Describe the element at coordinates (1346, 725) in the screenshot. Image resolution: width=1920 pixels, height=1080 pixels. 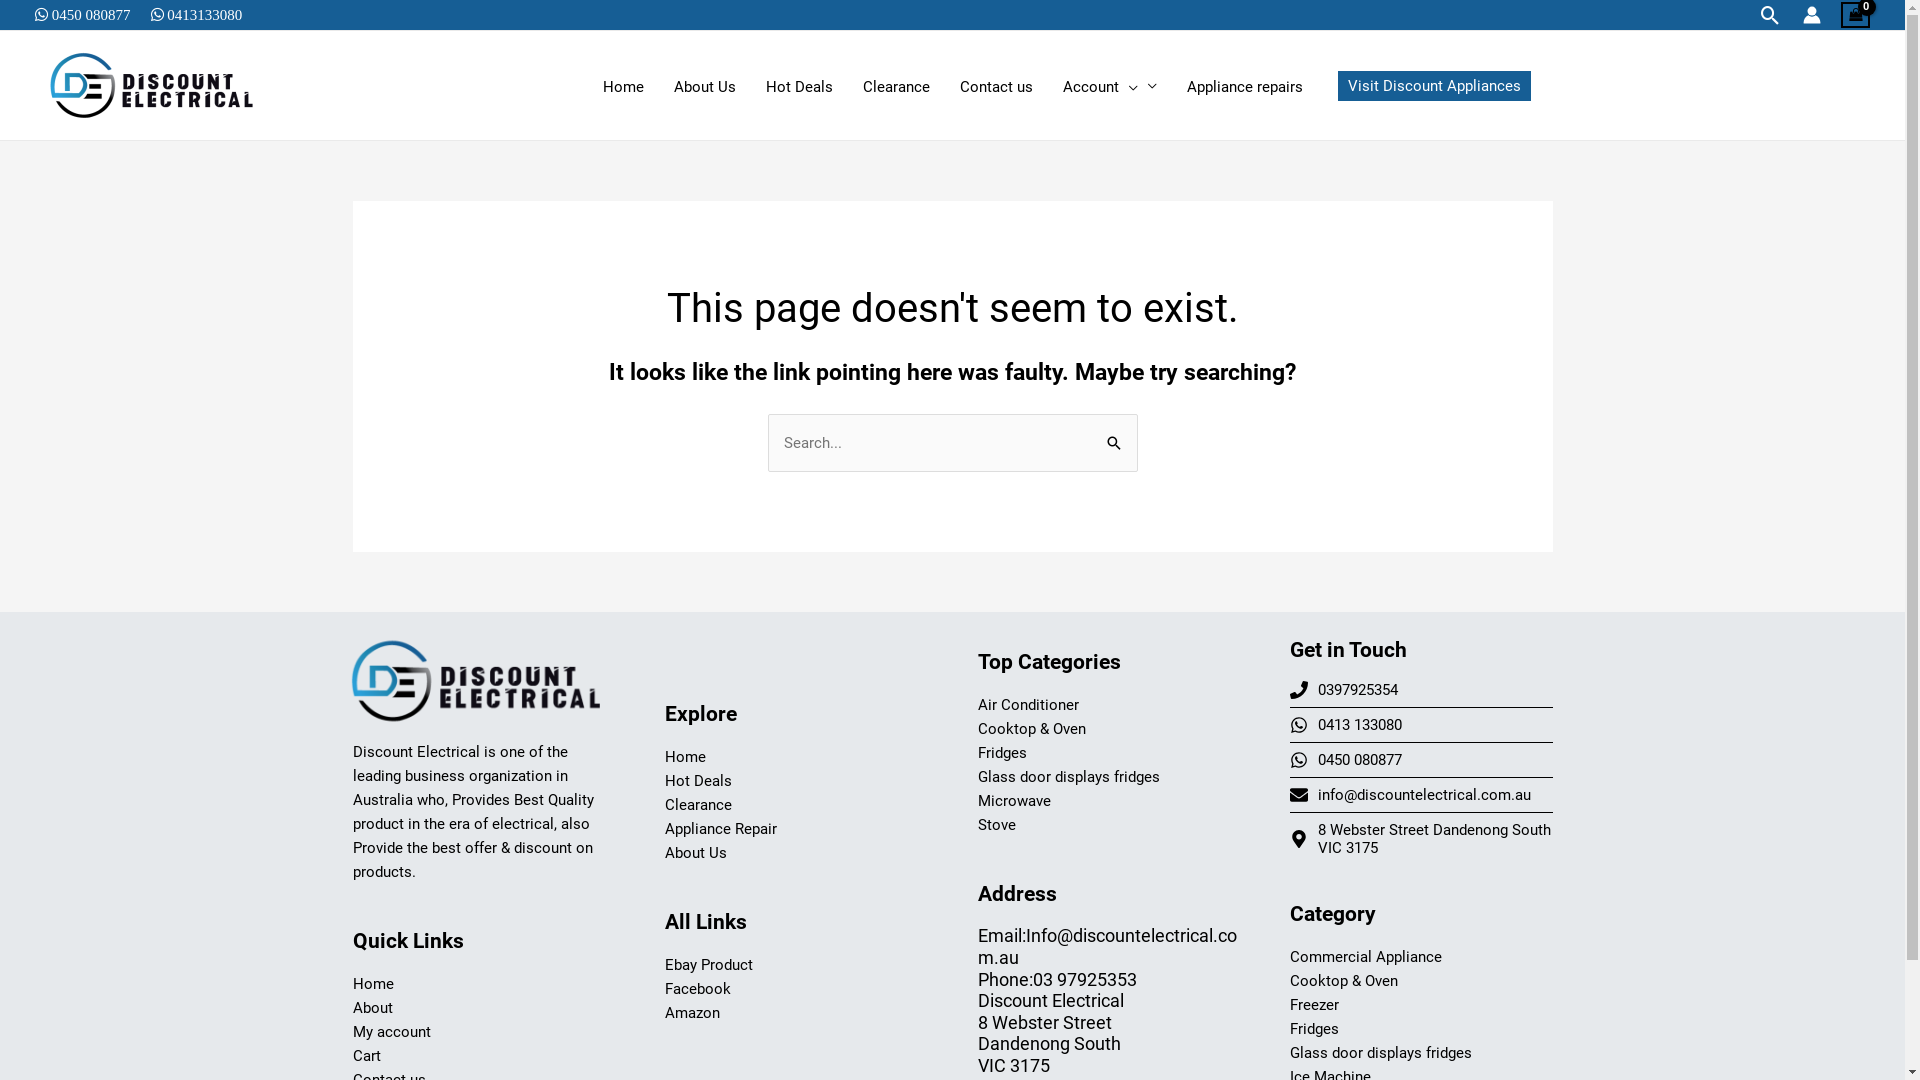
I see `0413 133080` at that location.